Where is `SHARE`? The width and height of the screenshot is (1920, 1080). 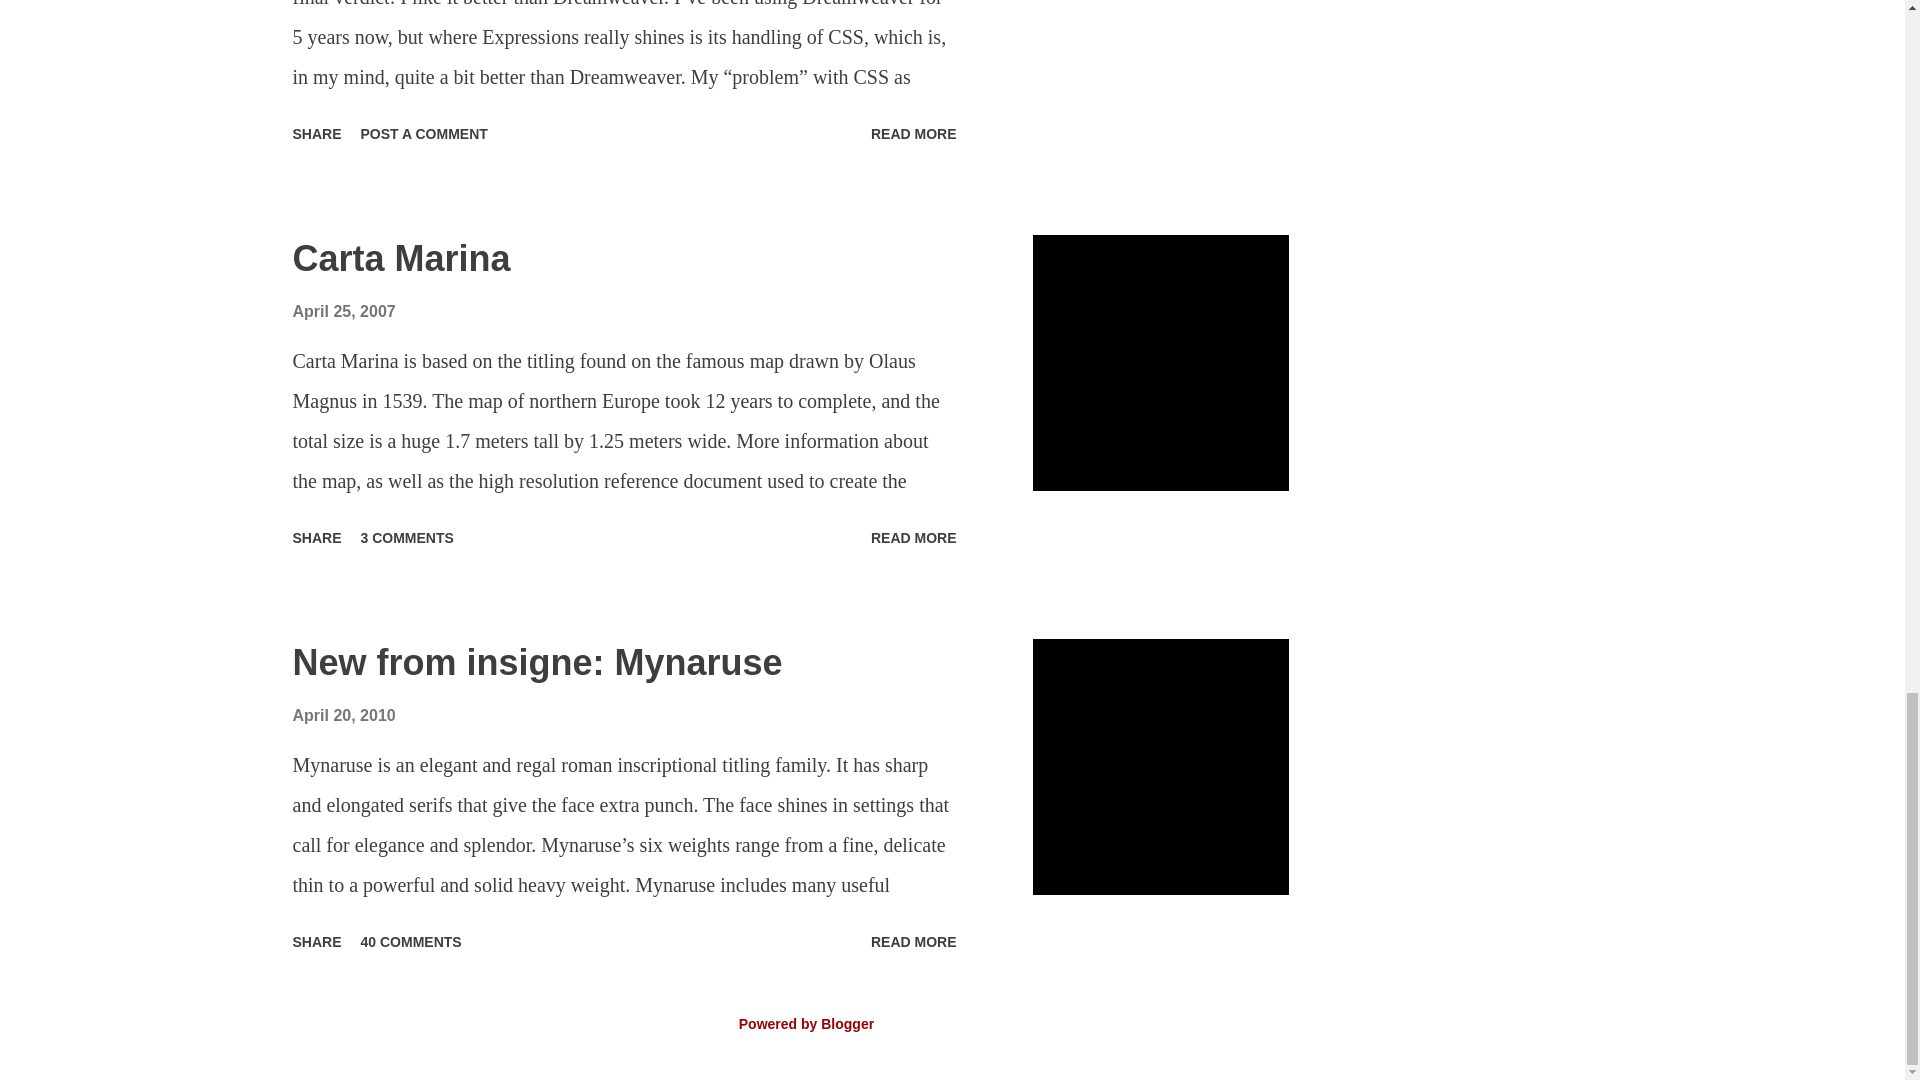
SHARE is located at coordinates (316, 538).